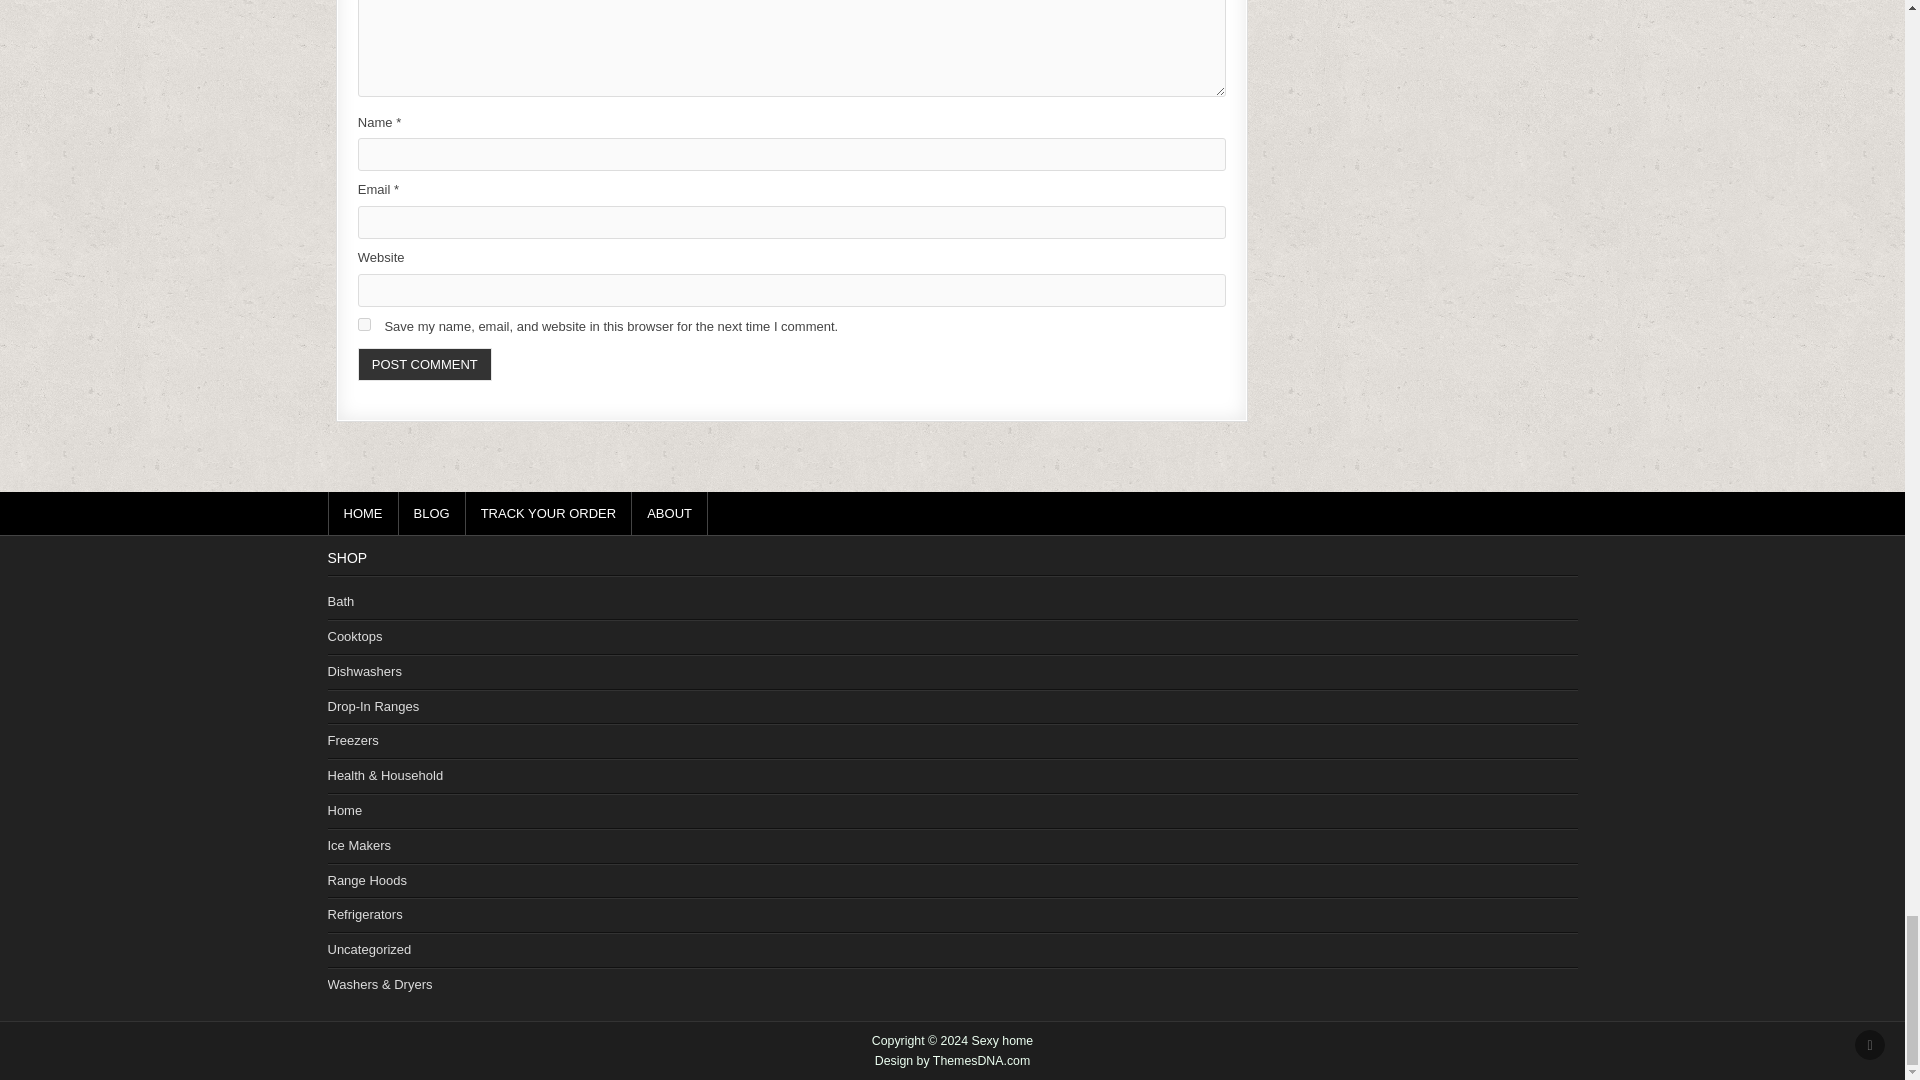 Image resolution: width=1920 pixels, height=1080 pixels. I want to click on Bath, so click(342, 602).